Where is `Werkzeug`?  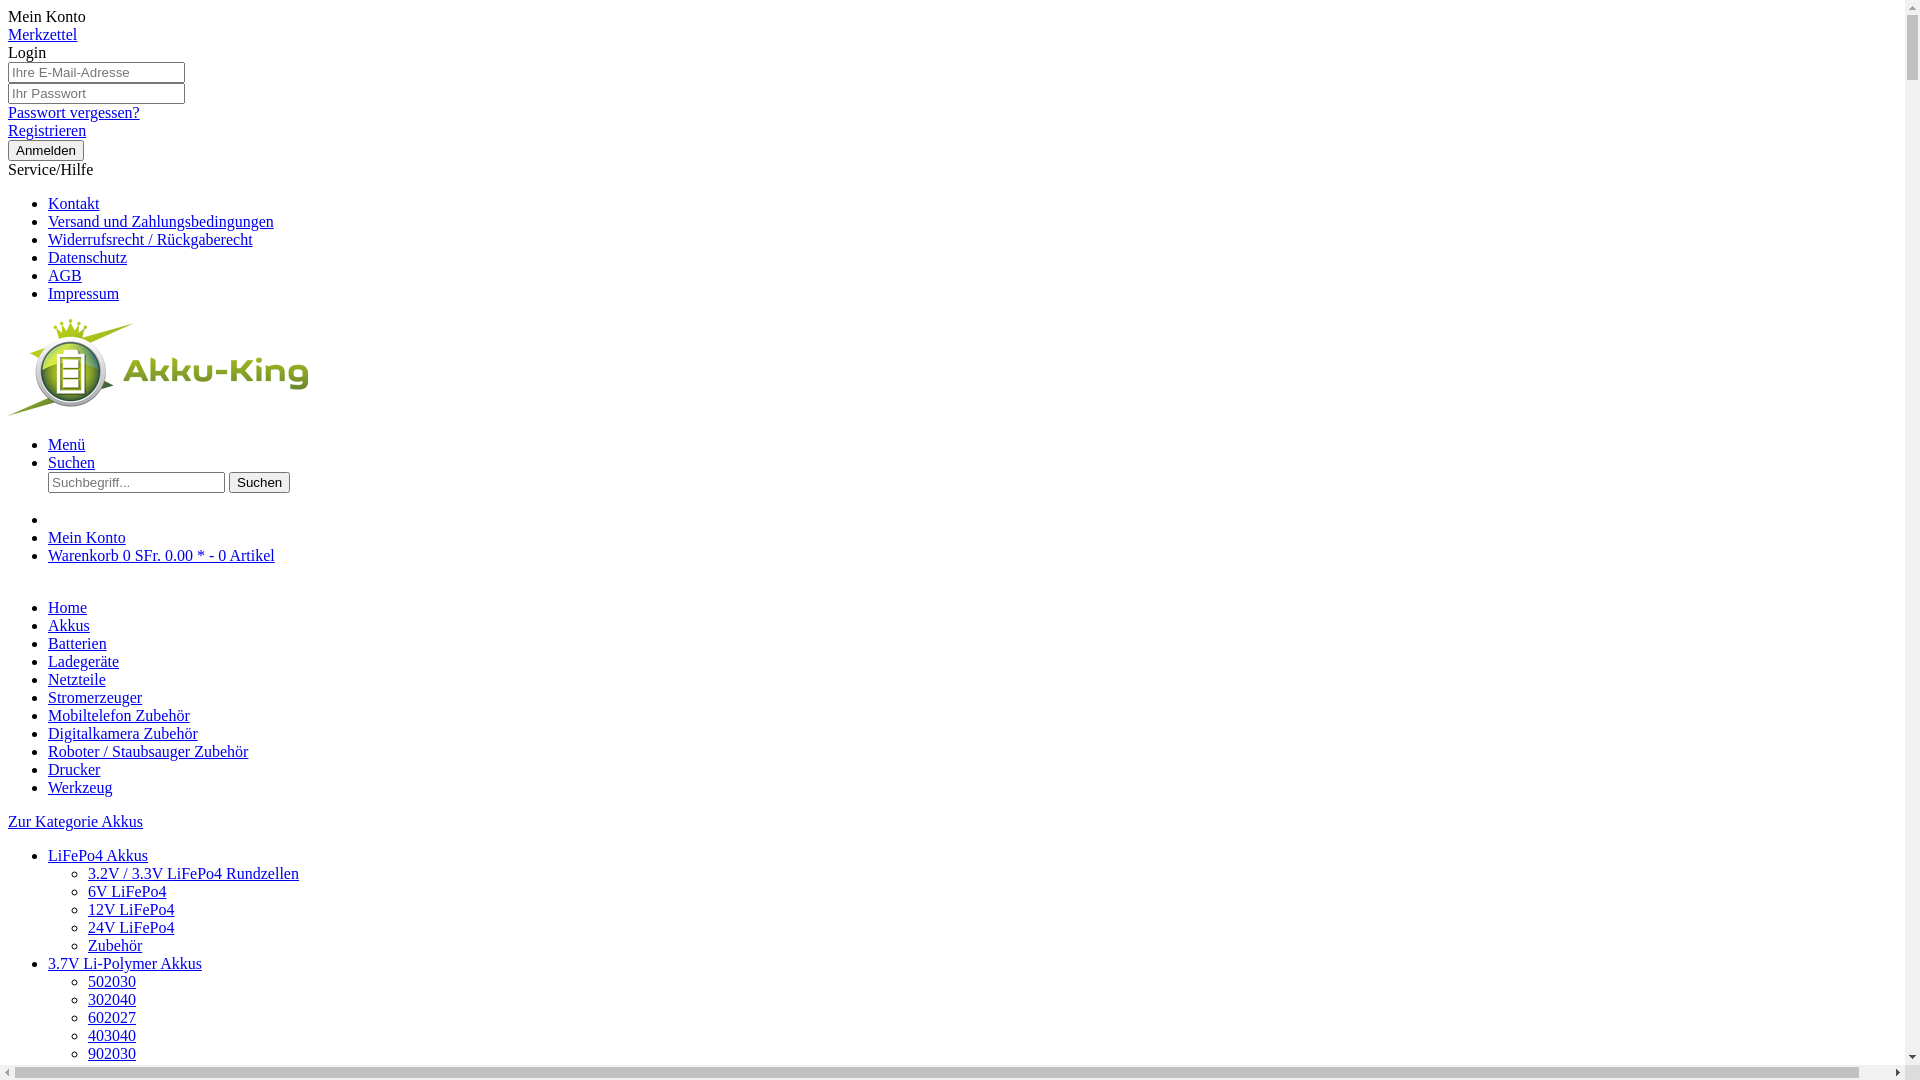
Werkzeug is located at coordinates (80, 788).